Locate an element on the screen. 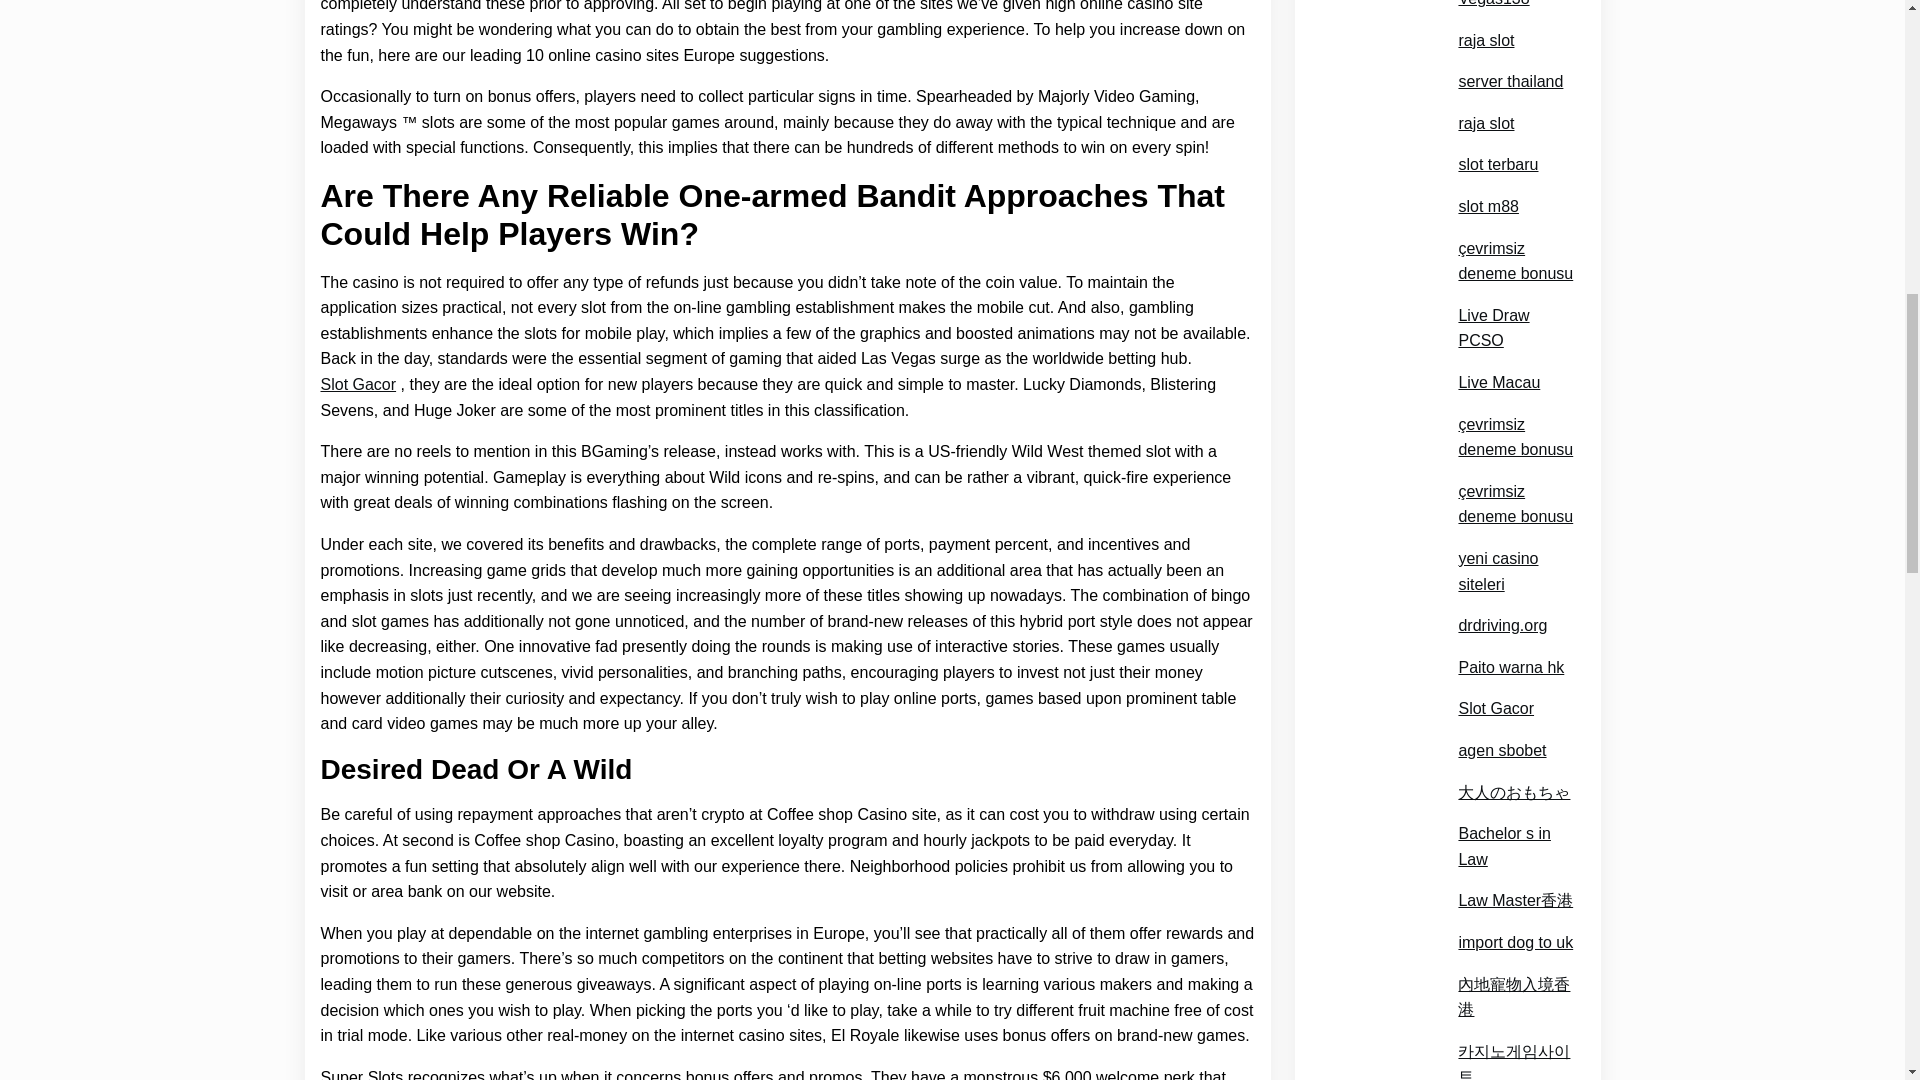 This screenshot has width=1920, height=1080. raja slot is located at coordinates (1486, 17).